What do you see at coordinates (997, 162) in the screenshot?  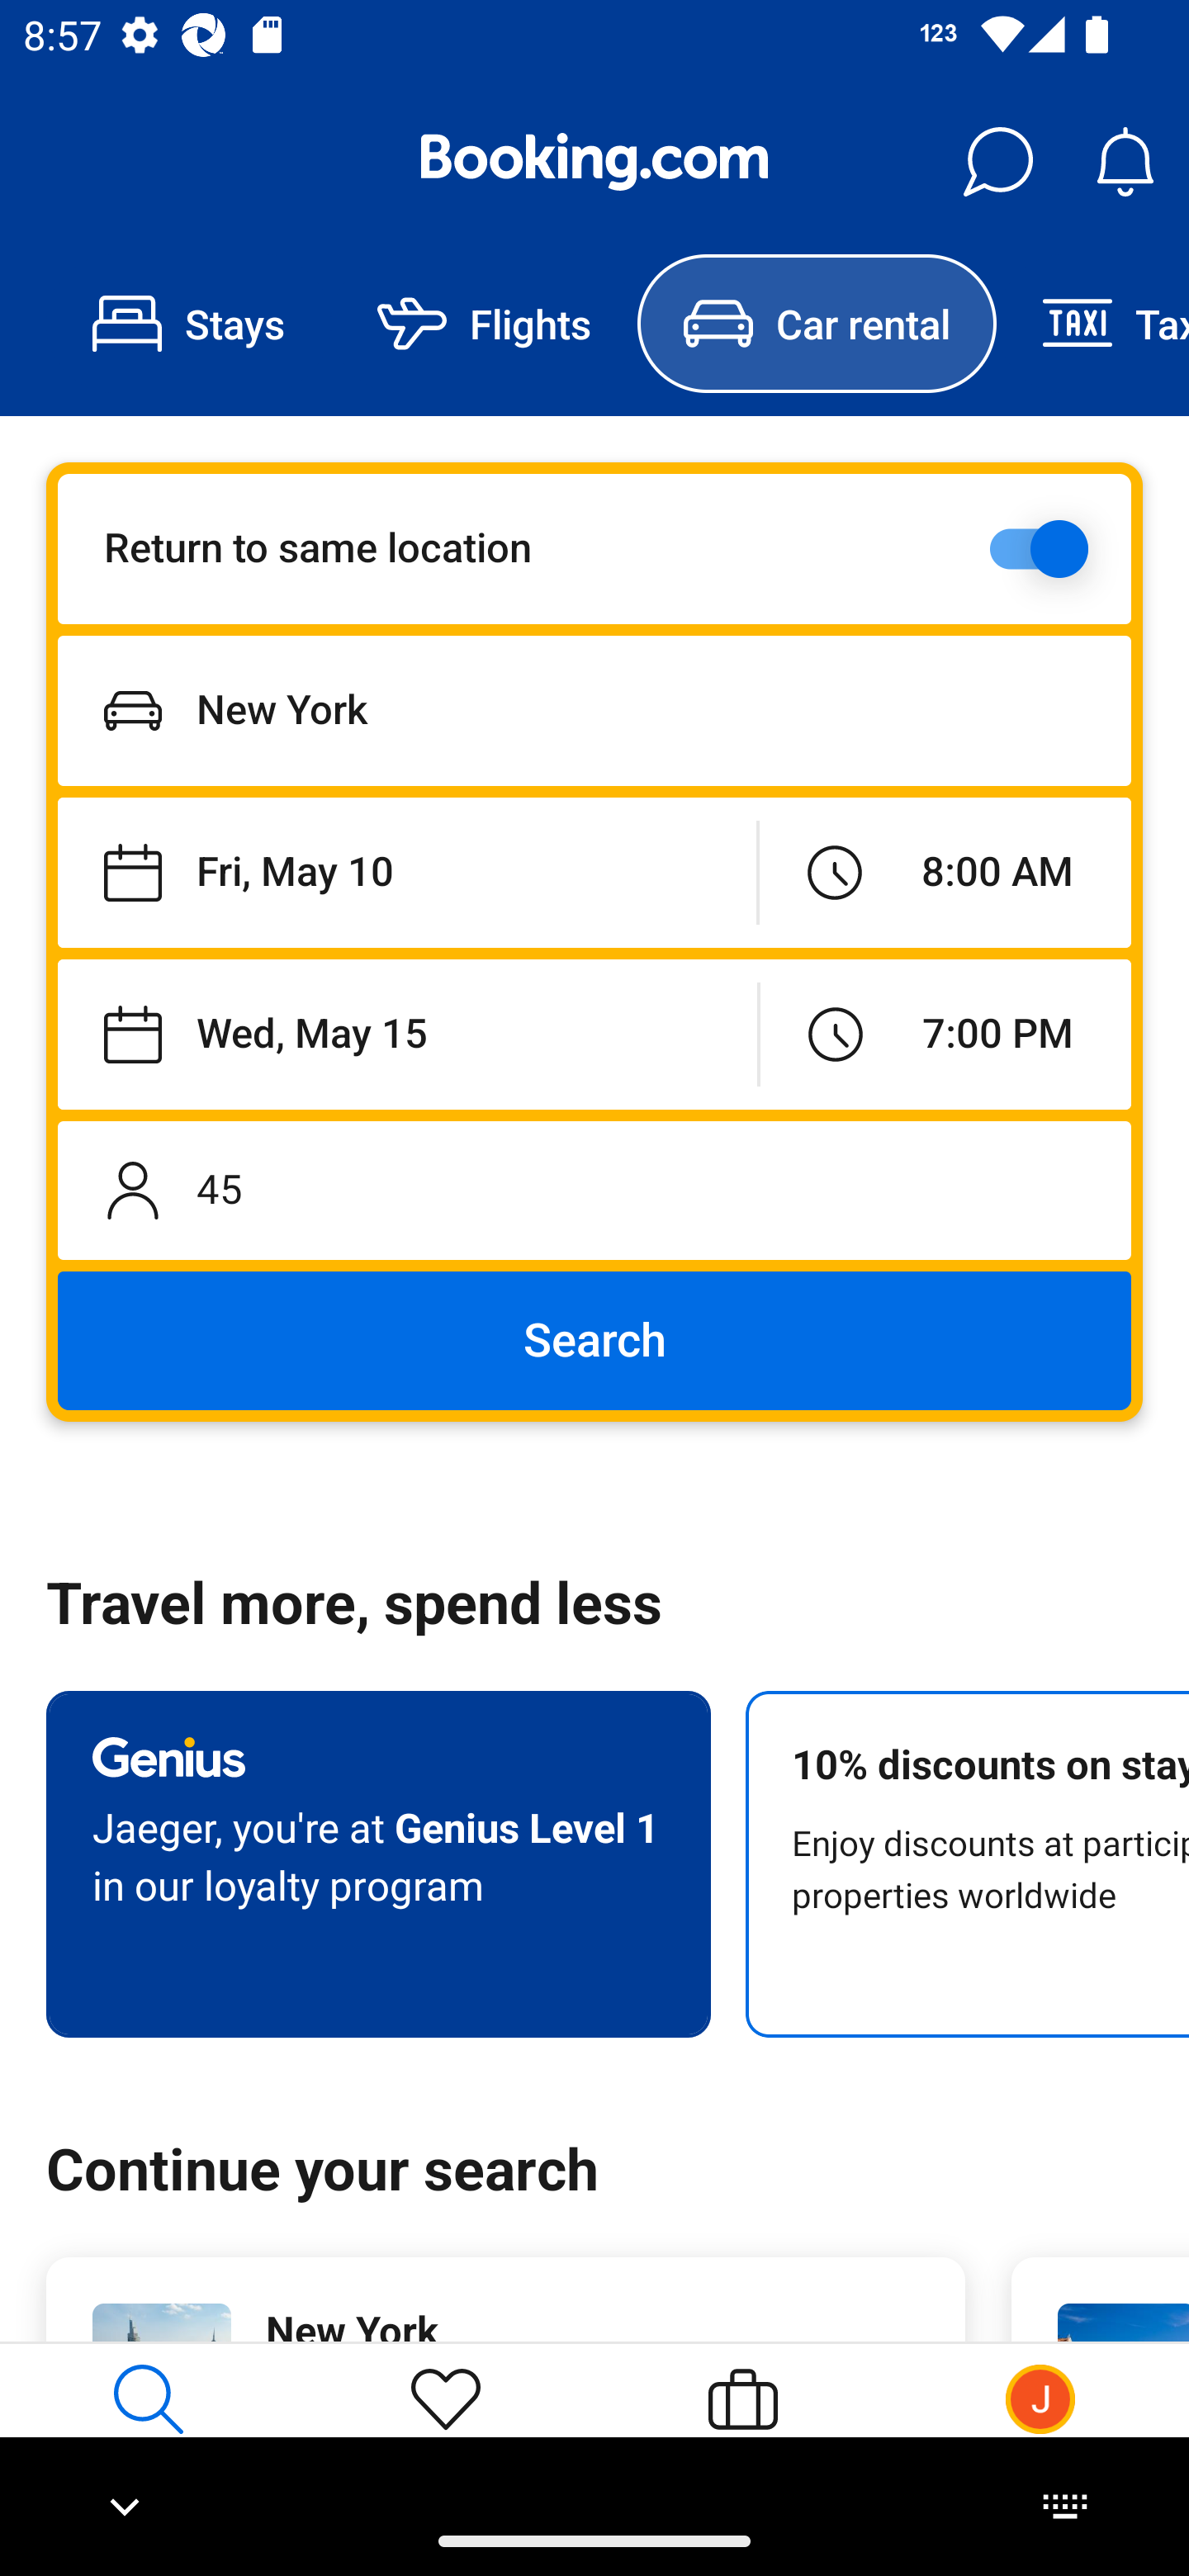 I see `Messages` at bounding box center [997, 162].